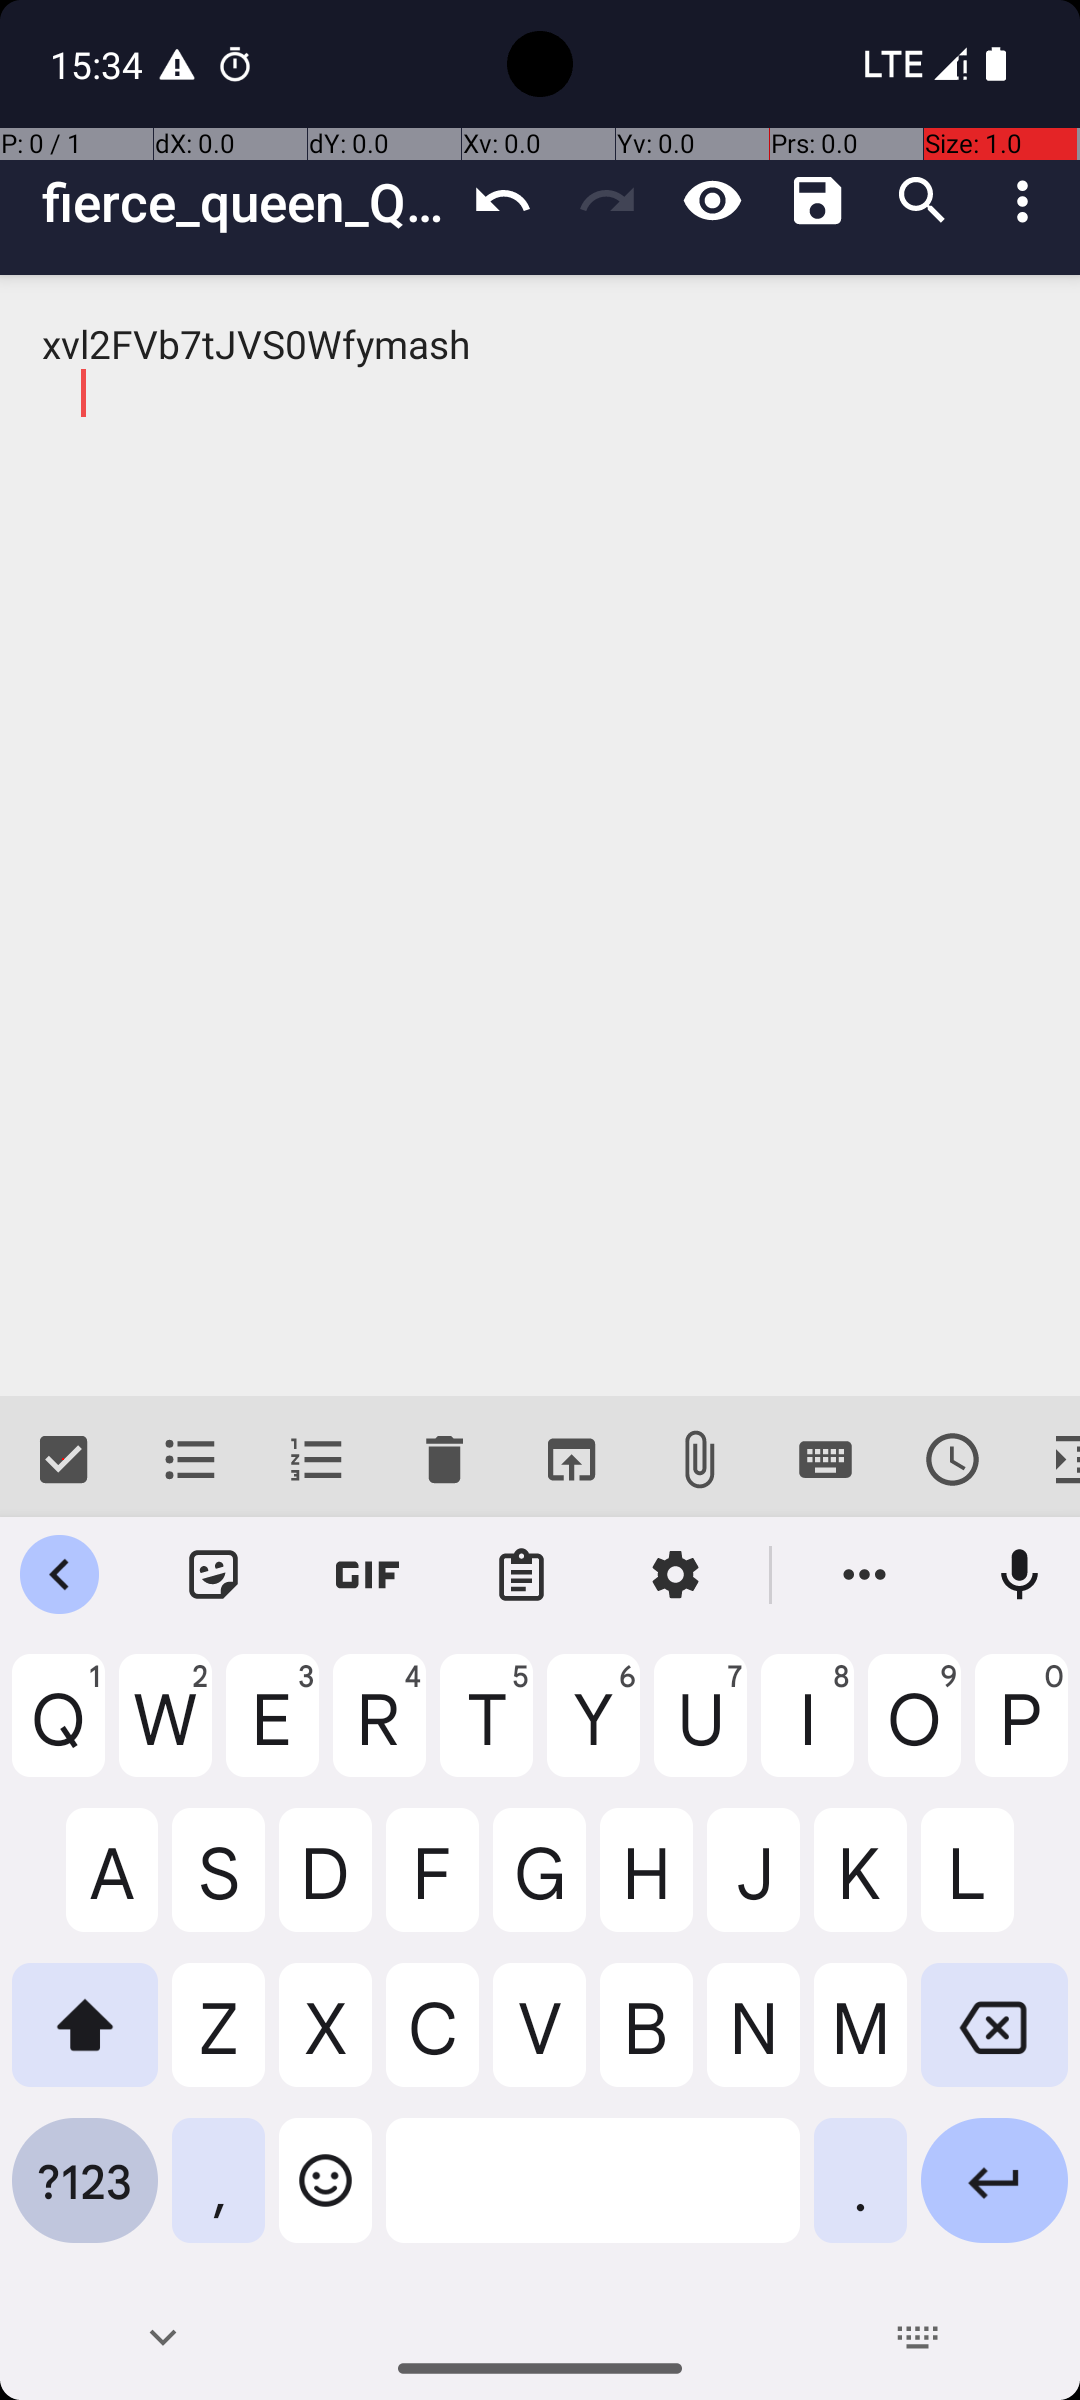 The image size is (1080, 2400). I want to click on Indent, so click(1048, 1460).